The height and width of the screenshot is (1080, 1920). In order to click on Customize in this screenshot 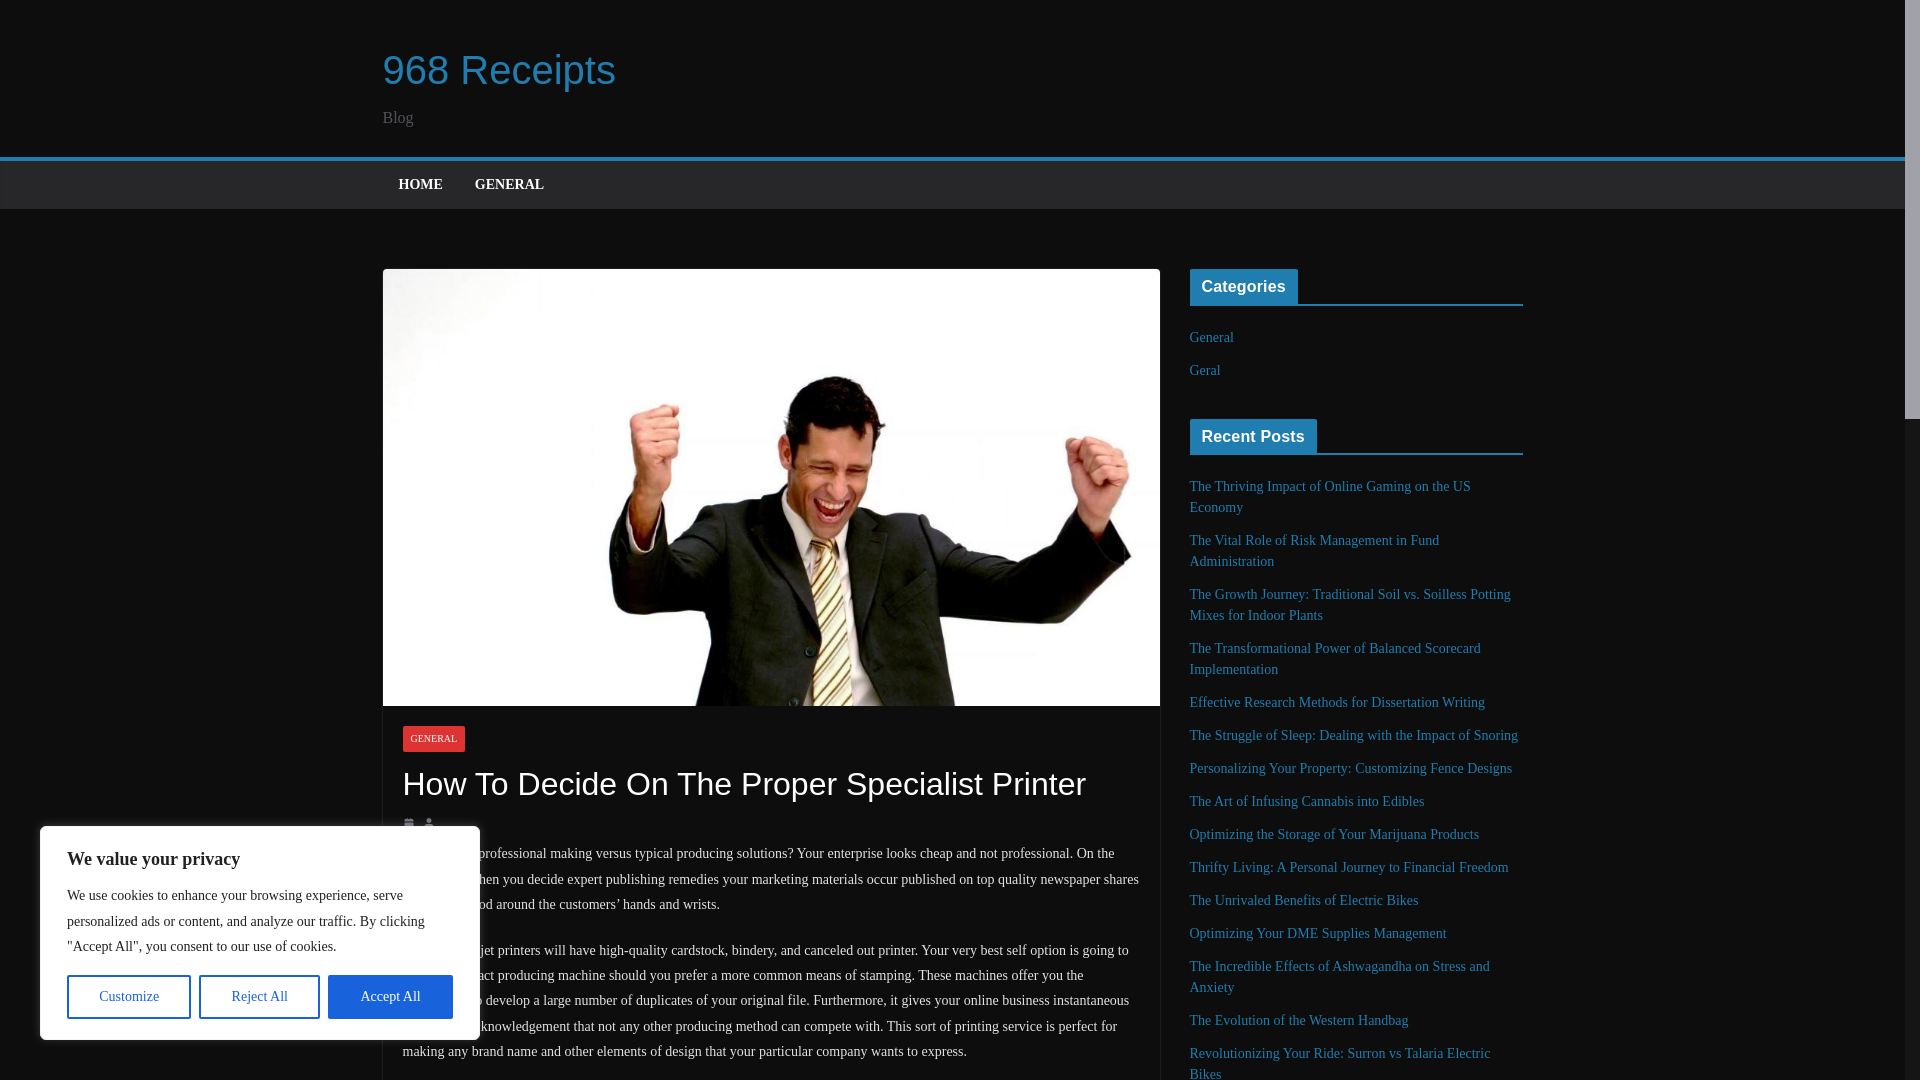, I will do `click(128, 997)`.